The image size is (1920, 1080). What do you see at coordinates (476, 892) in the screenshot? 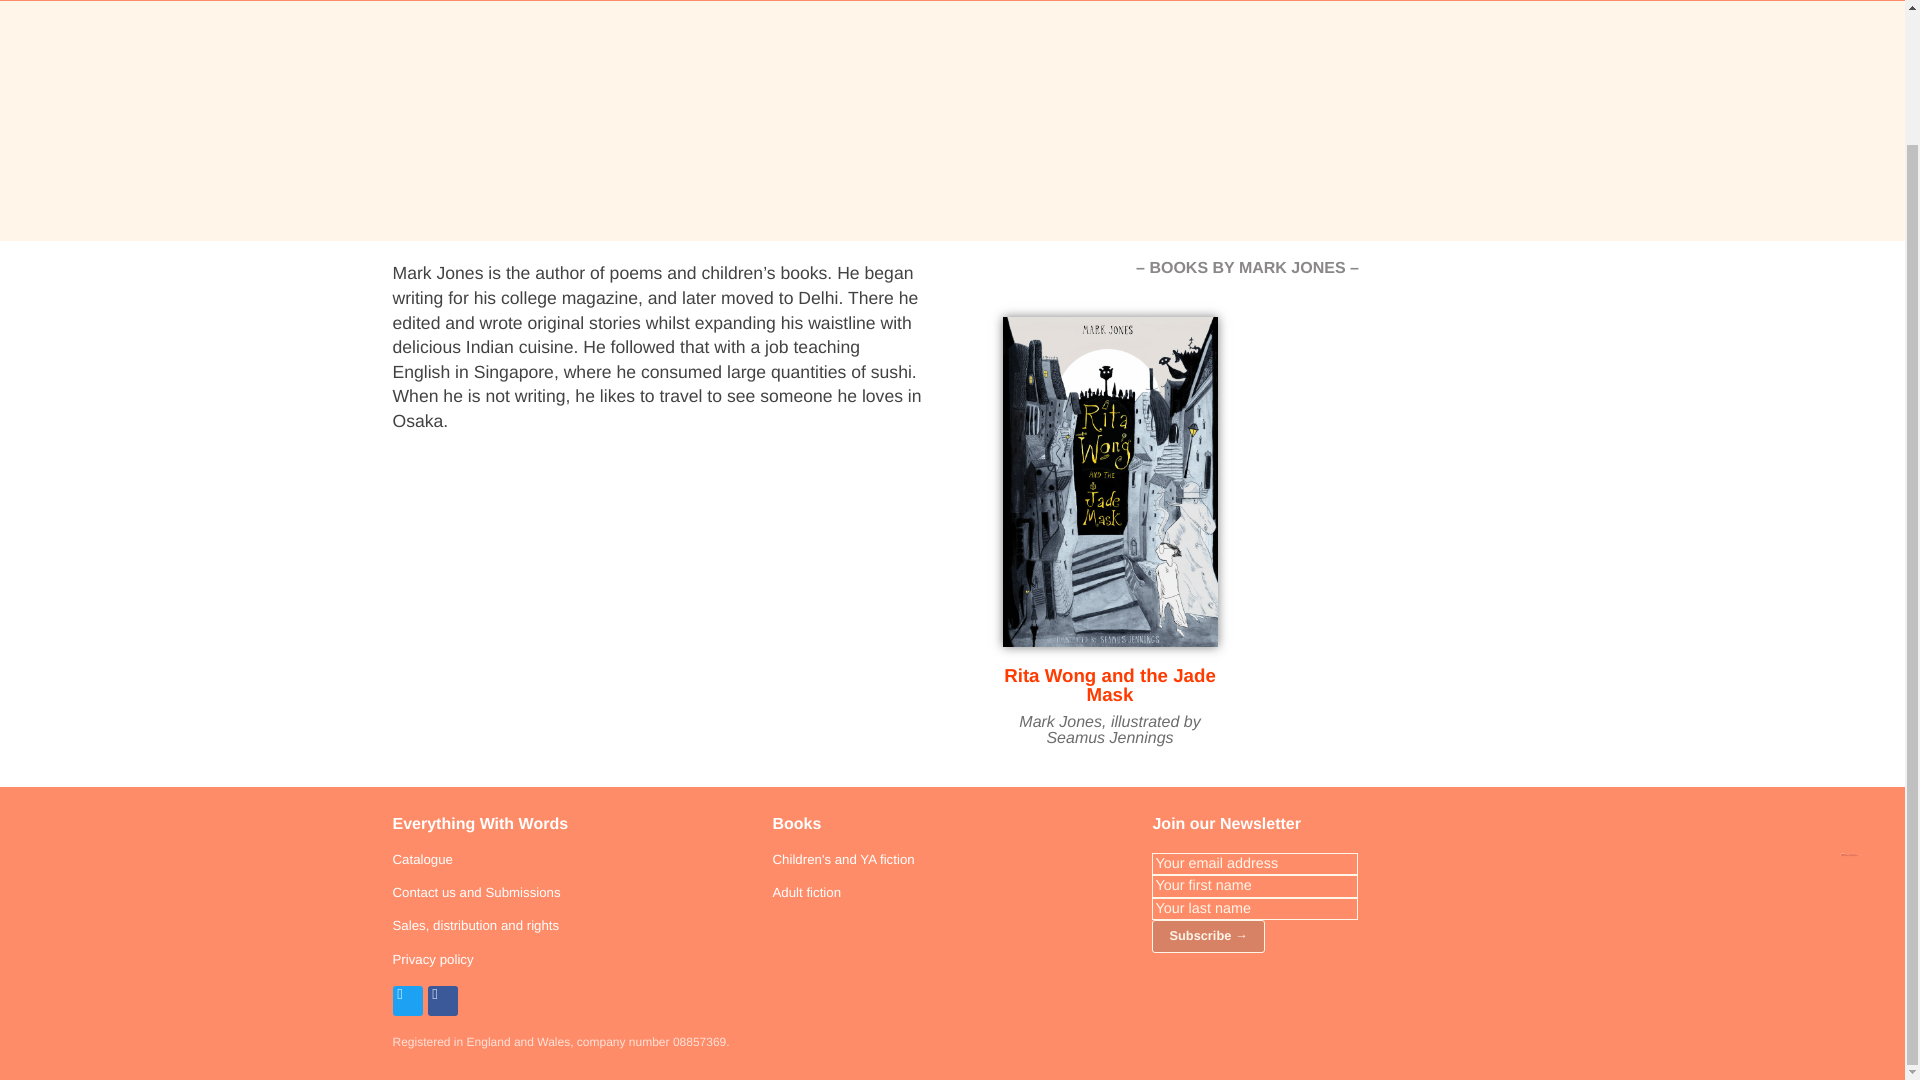
I see `Contact us and Submissions` at bounding box center [476, 892].